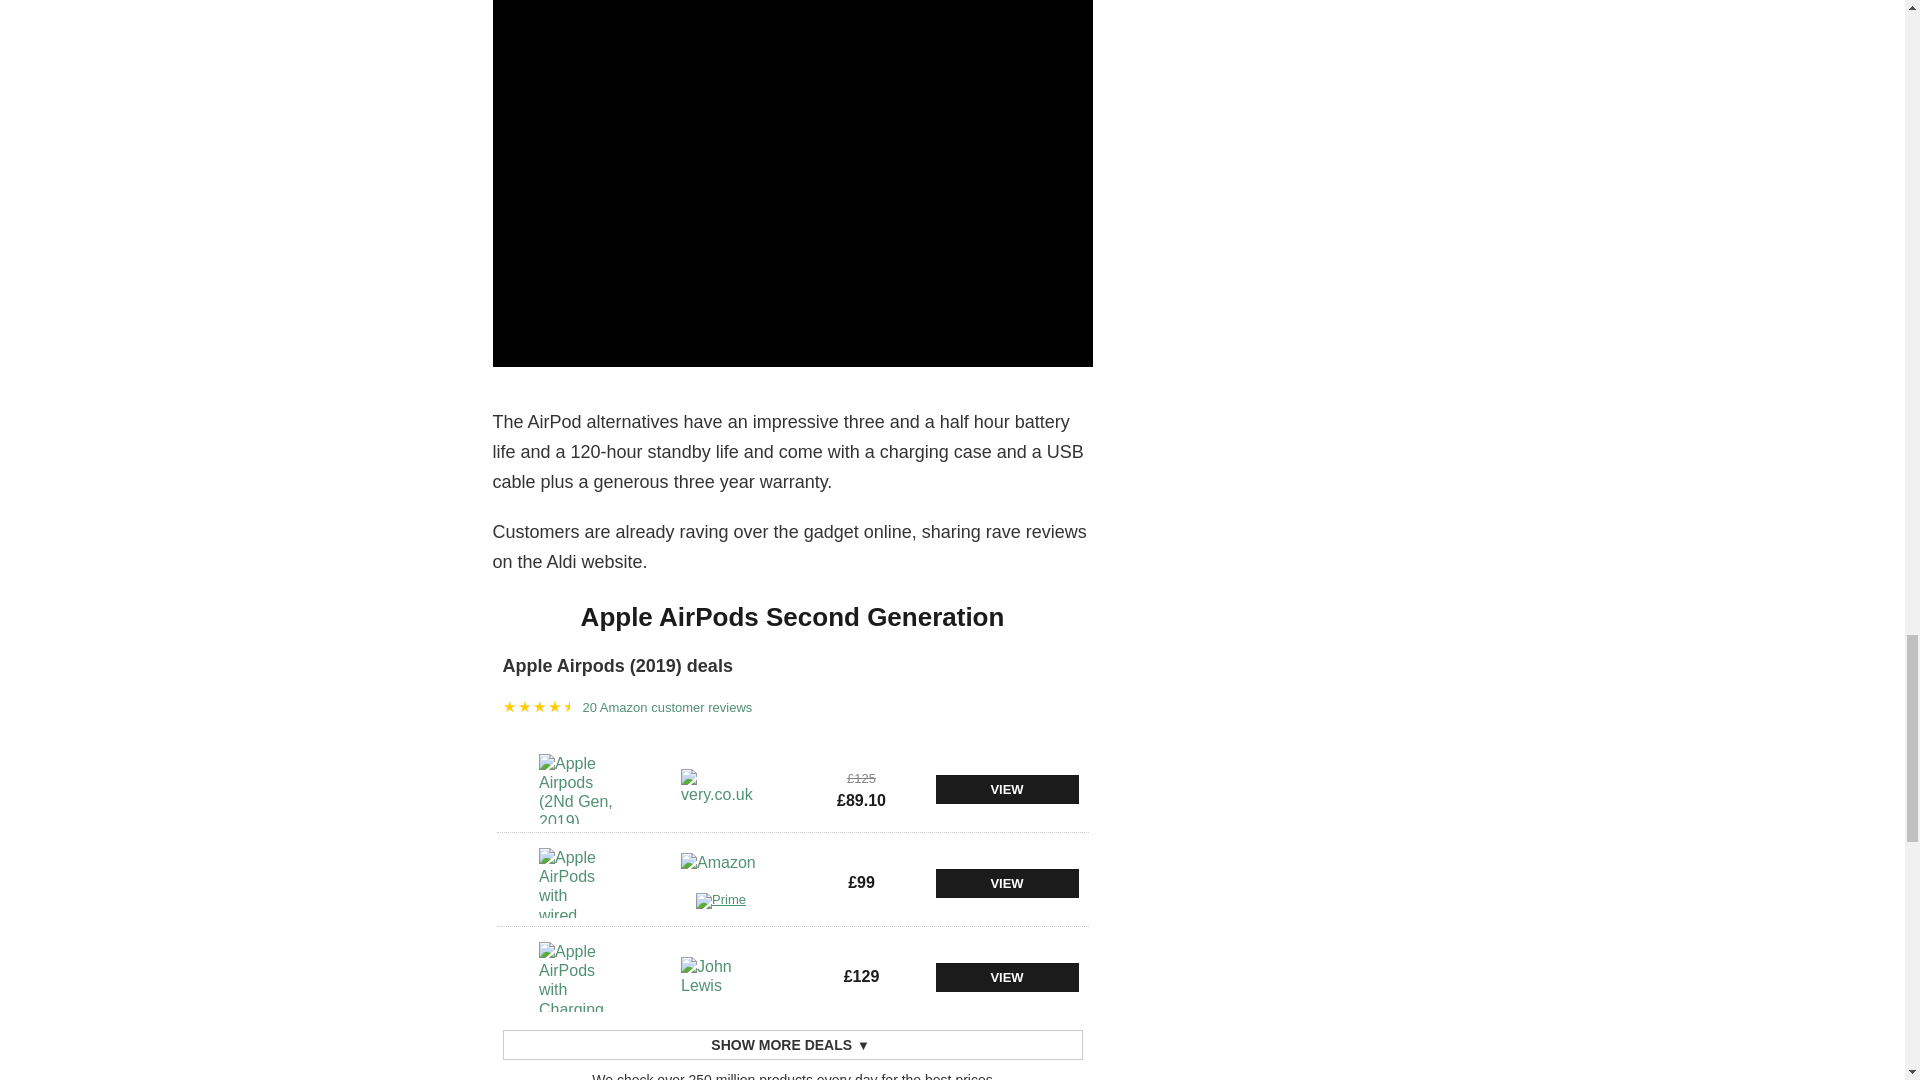 Image resolution: width=1920 pixels, height=1080 pixels. I want to click on Apple AirPods with wired..., so click(578, 882).